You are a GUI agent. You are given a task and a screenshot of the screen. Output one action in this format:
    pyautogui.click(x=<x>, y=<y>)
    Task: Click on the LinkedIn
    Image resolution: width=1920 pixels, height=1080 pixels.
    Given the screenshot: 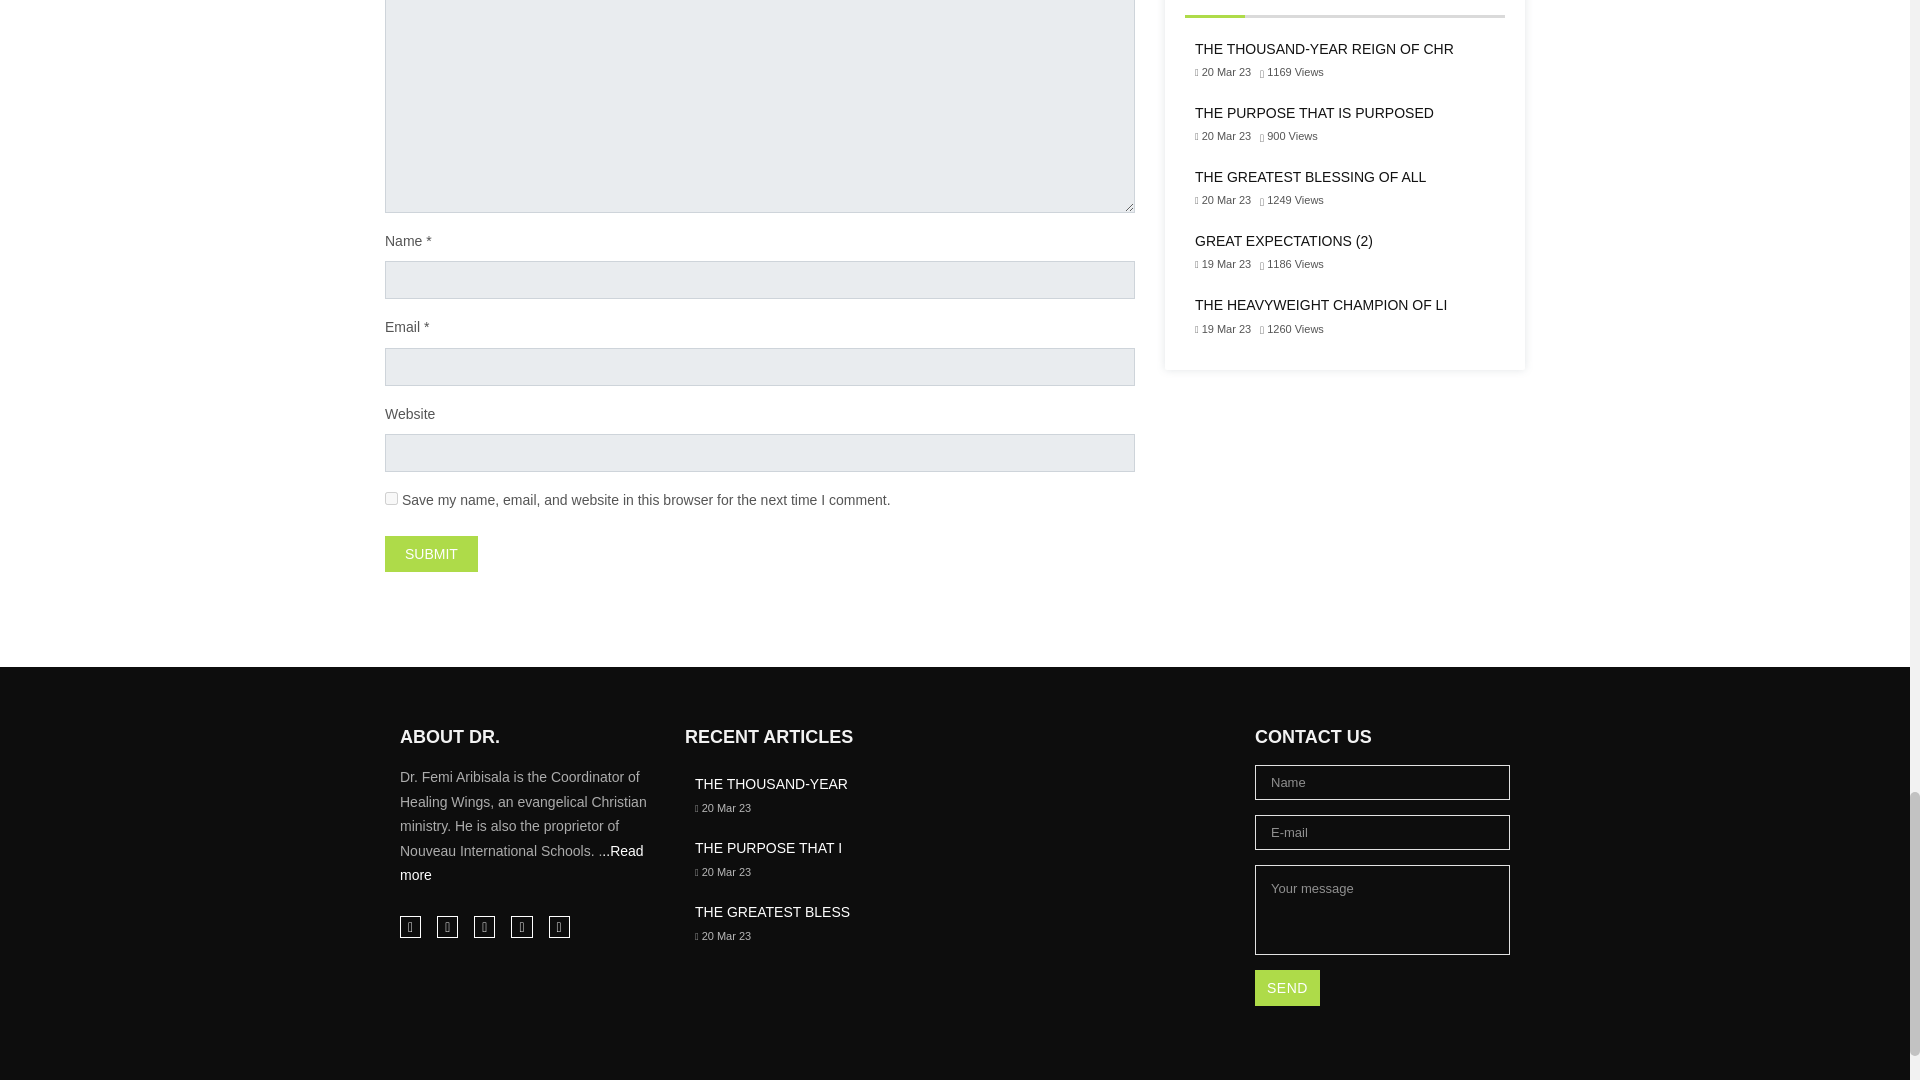 What is the action you would take?
    pyautogui.click(x=484, y=926)
    